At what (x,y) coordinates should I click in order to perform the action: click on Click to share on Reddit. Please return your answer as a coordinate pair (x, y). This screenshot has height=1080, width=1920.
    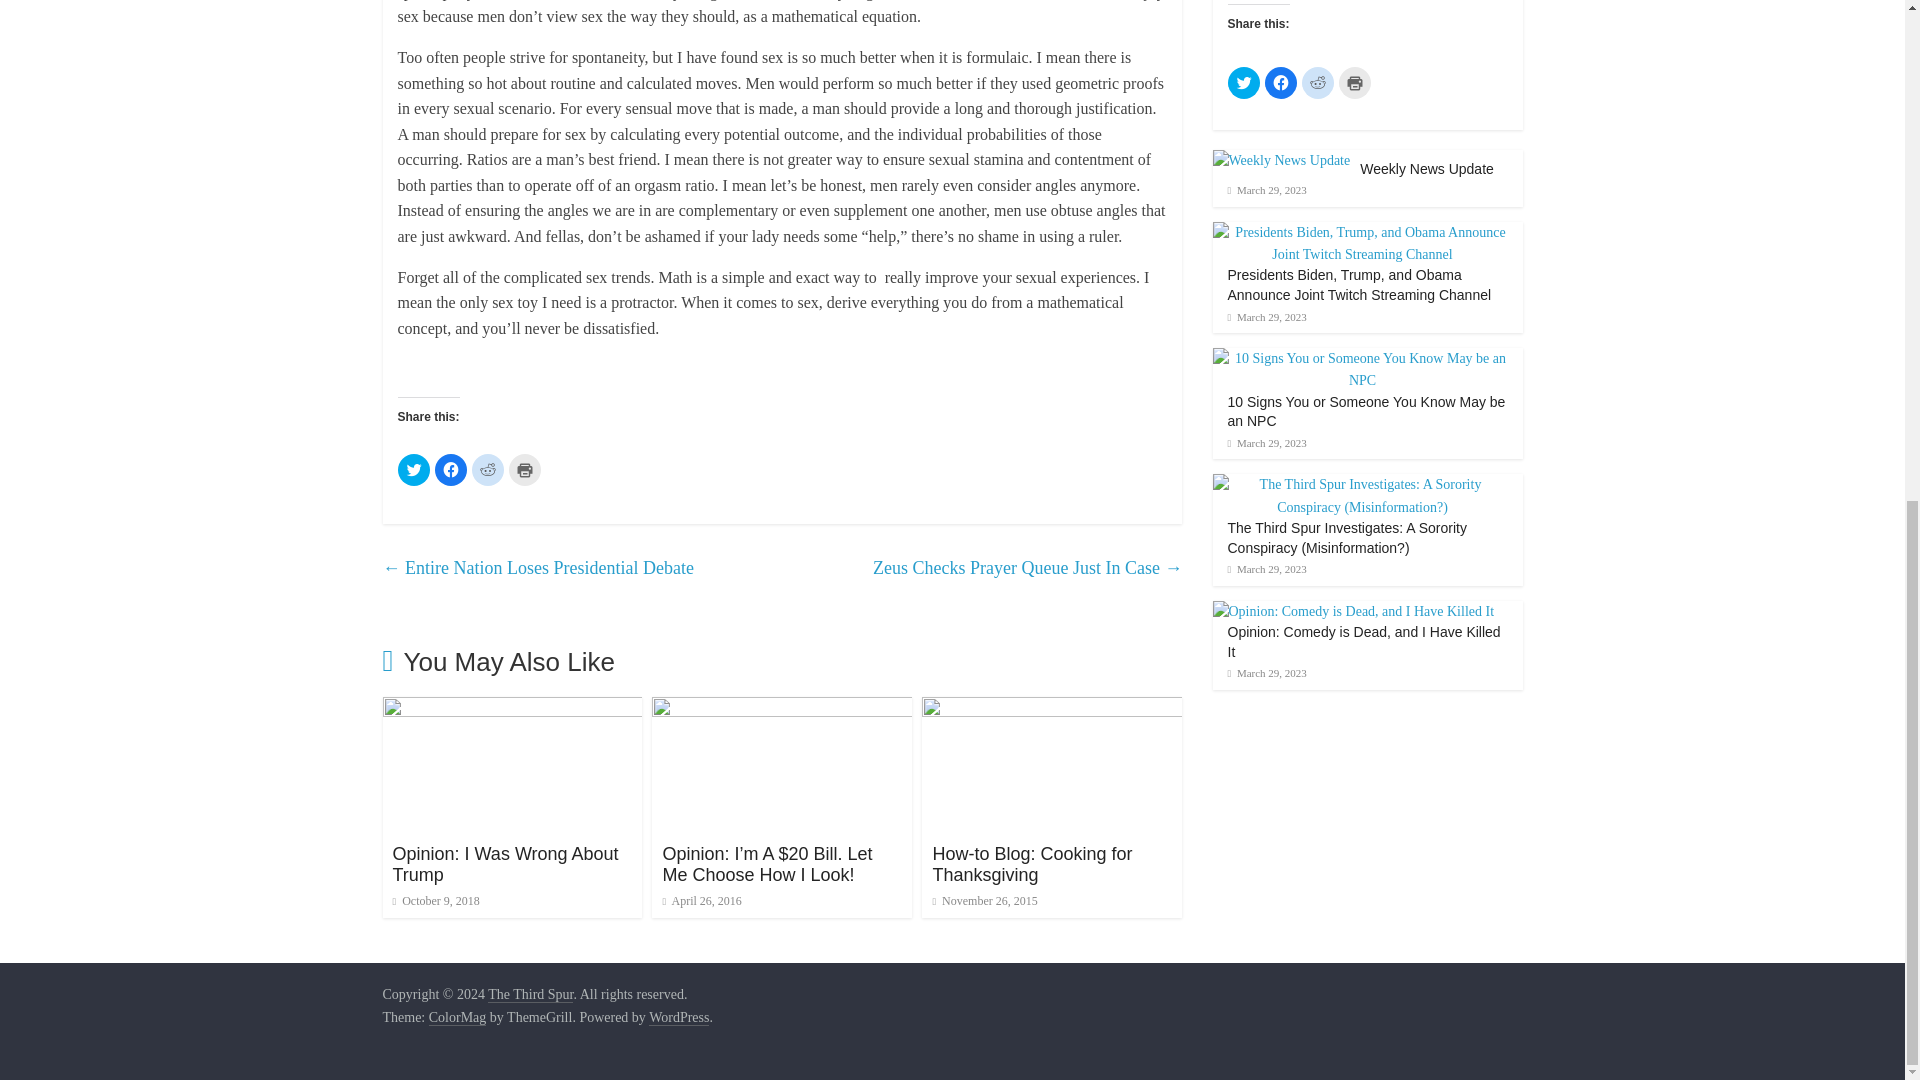
    Looking at the image, I should click on (488, 470).